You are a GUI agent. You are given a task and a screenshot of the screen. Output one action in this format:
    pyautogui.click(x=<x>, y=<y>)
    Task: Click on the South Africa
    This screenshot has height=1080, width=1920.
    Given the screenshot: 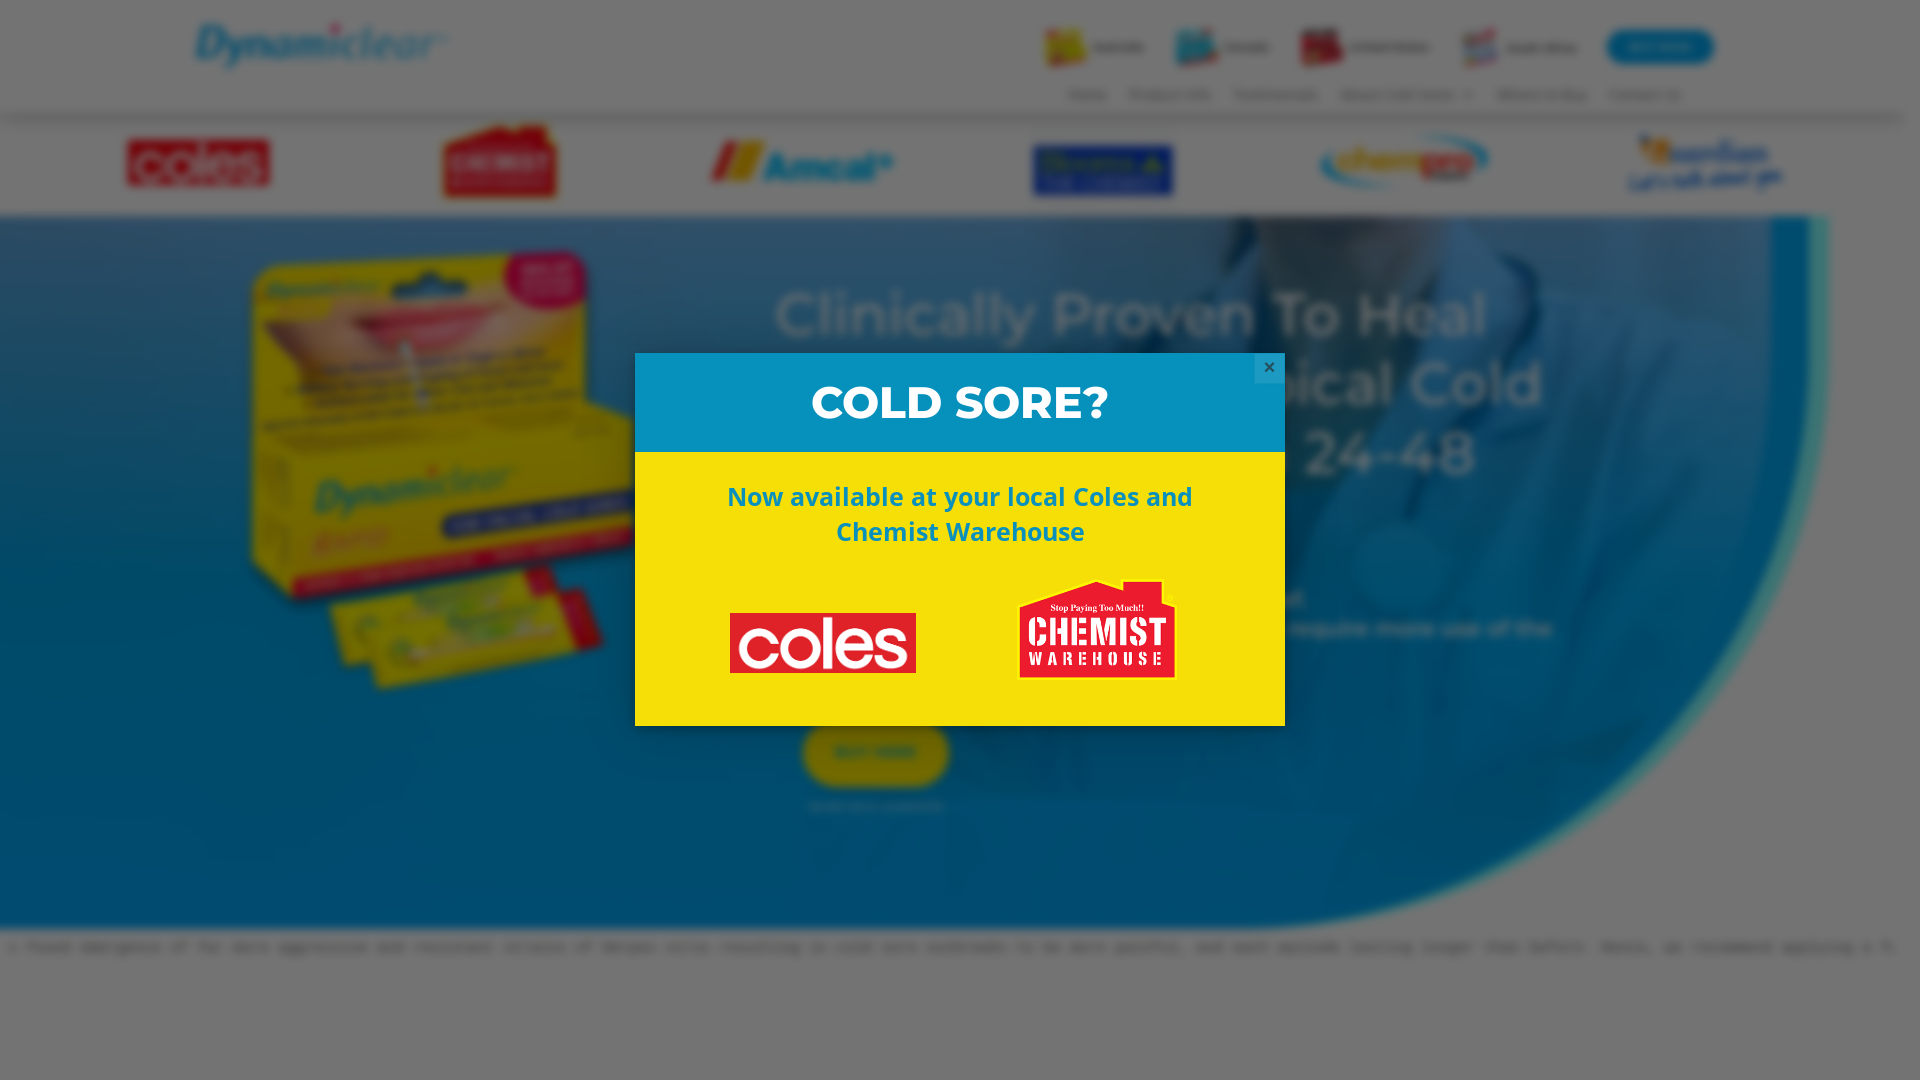 What is the action you would take?
    pyautogui.click(x=1542, y=47)
    